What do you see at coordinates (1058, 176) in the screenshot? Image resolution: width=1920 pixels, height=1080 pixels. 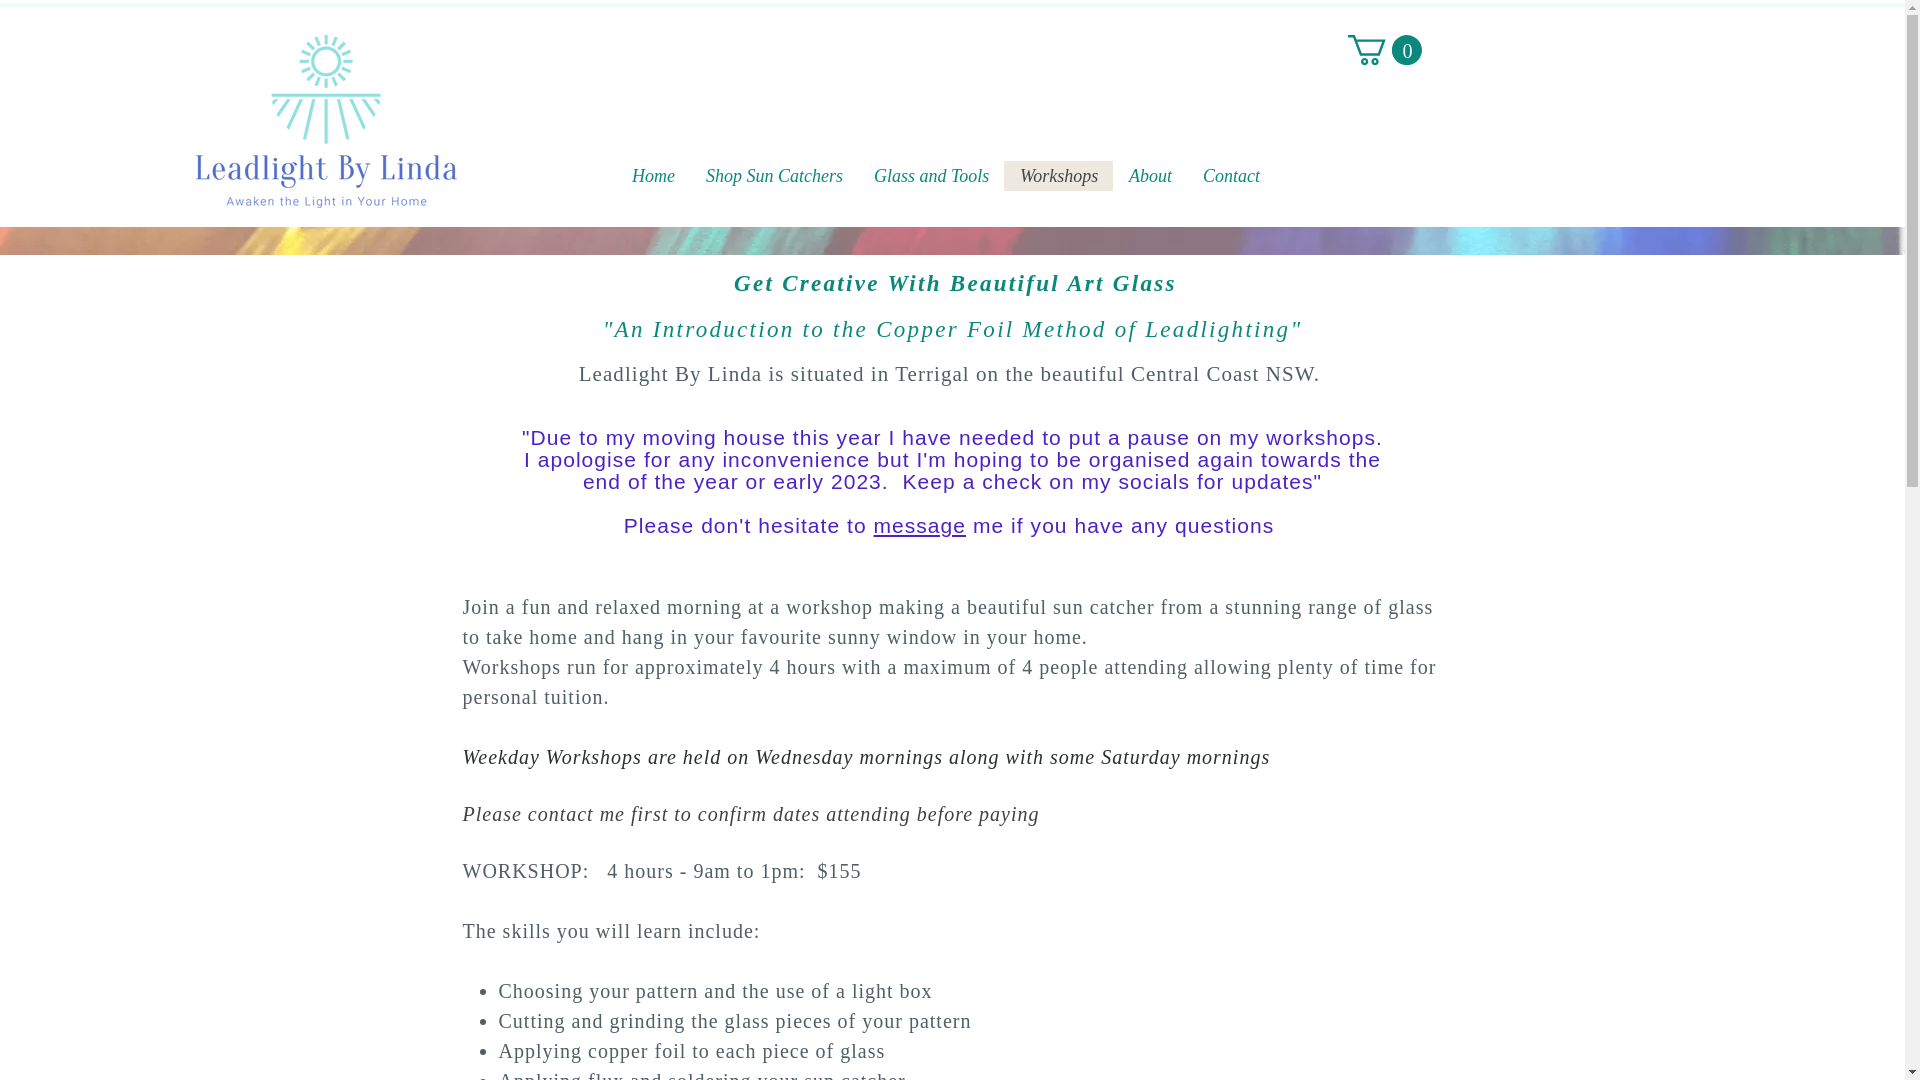 I see `Workshops` at bounding box center [1058, 176].